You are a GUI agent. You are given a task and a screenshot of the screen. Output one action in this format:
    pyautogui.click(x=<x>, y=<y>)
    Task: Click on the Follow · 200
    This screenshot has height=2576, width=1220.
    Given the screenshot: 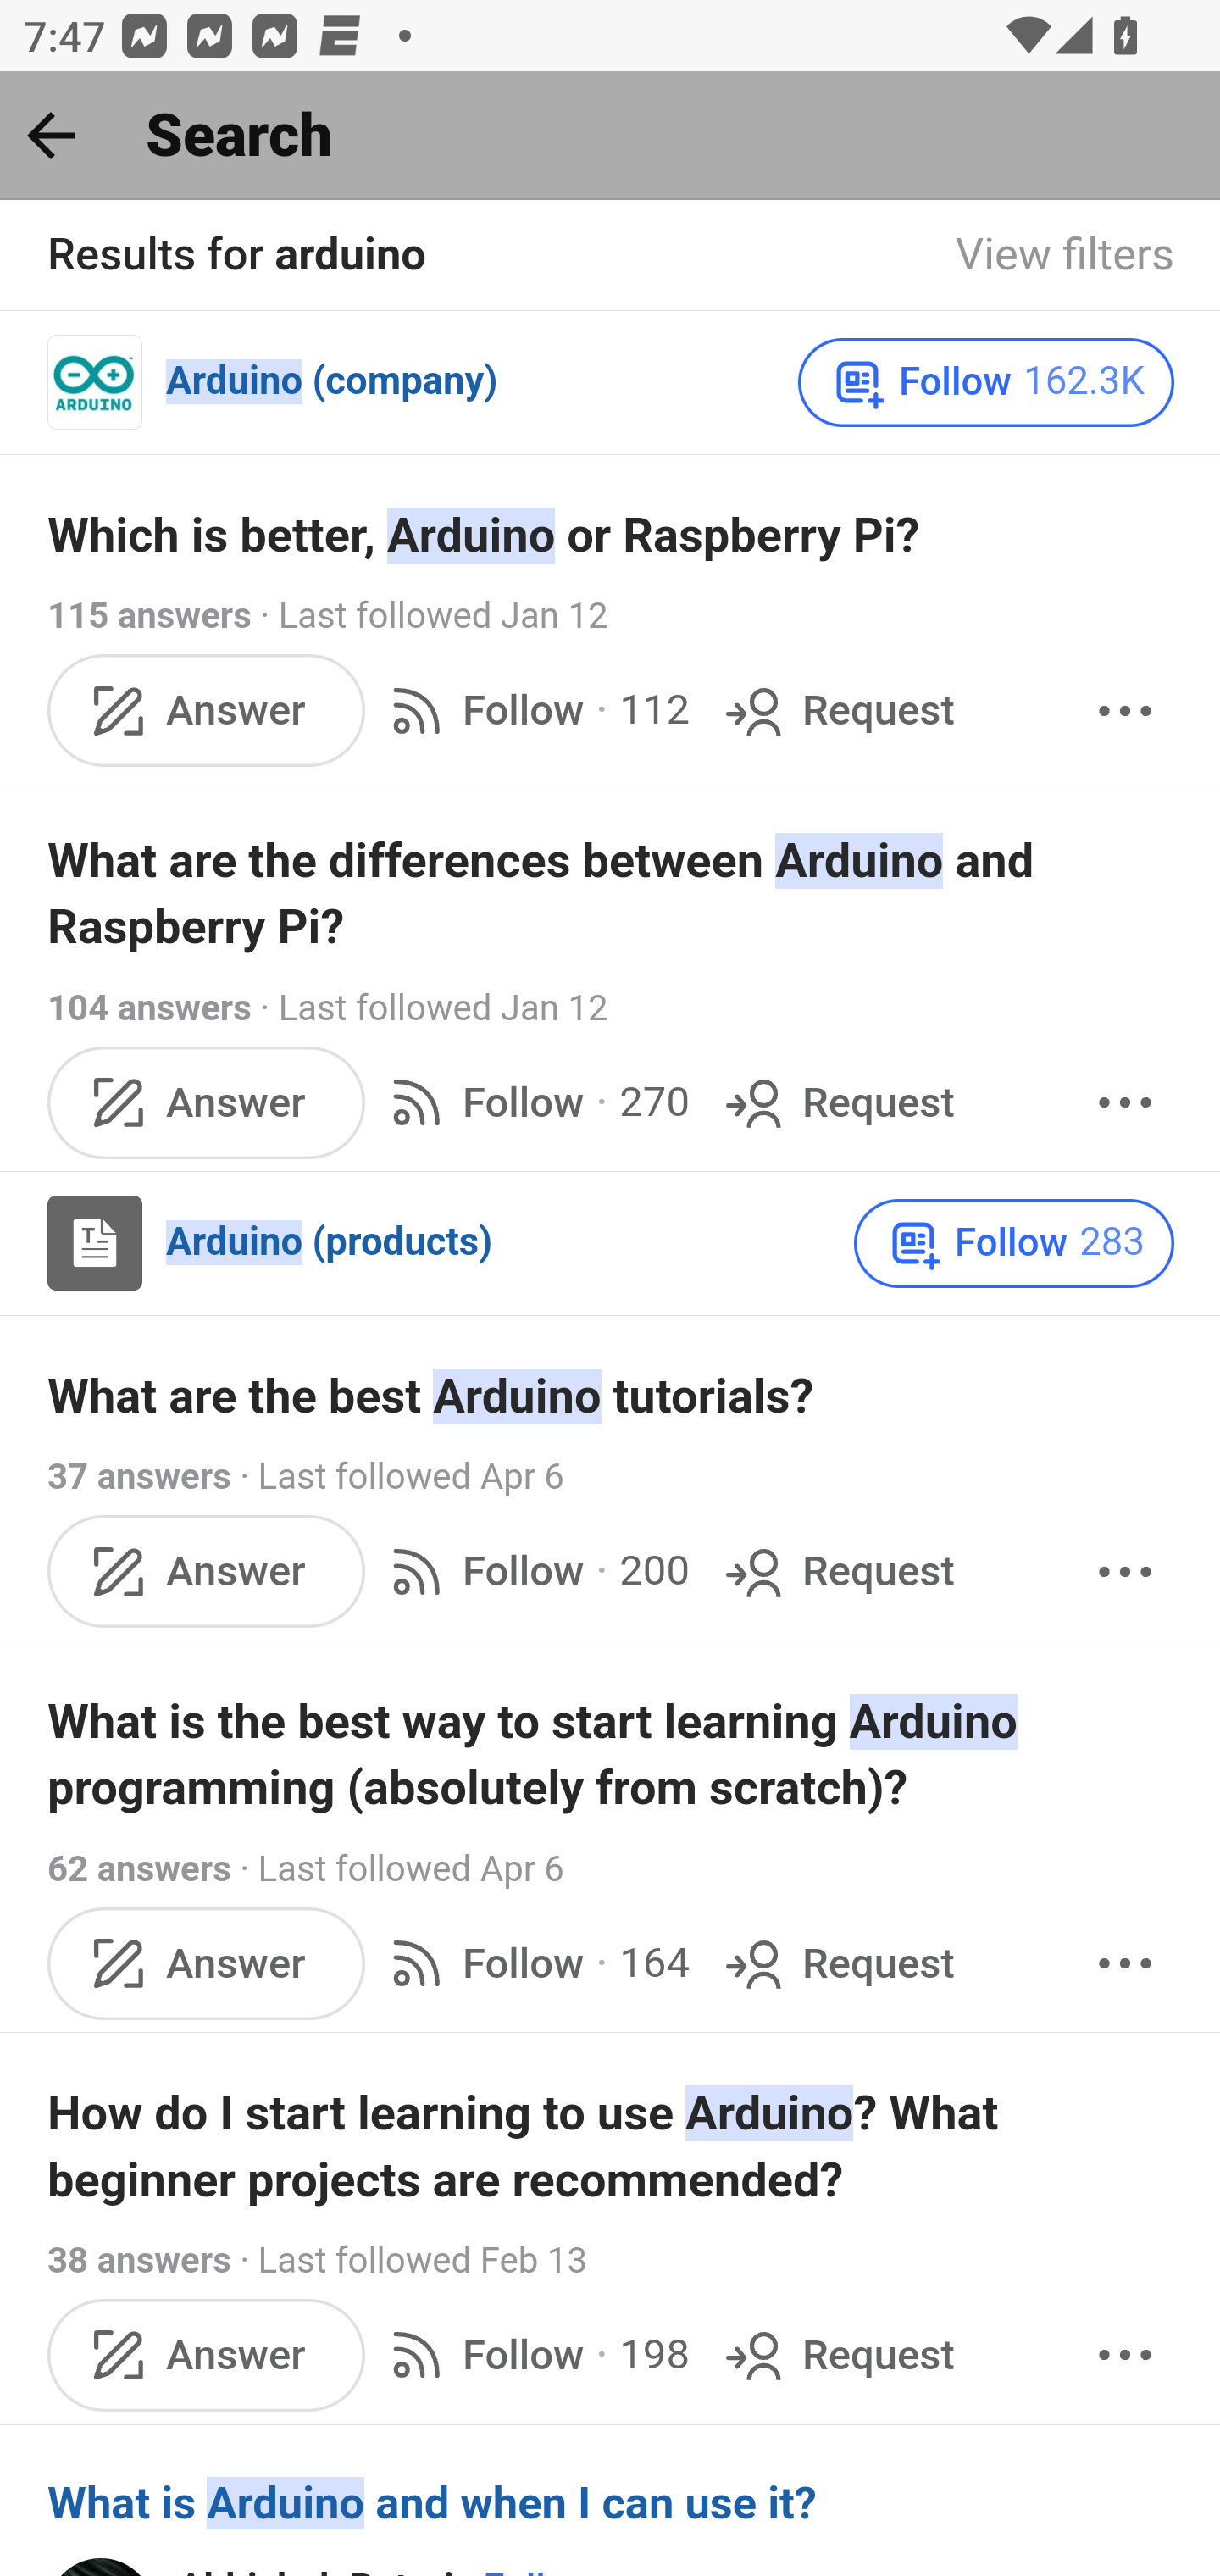 What is the action you would take?
    pyautogui.click(x=534, y=1573)
    